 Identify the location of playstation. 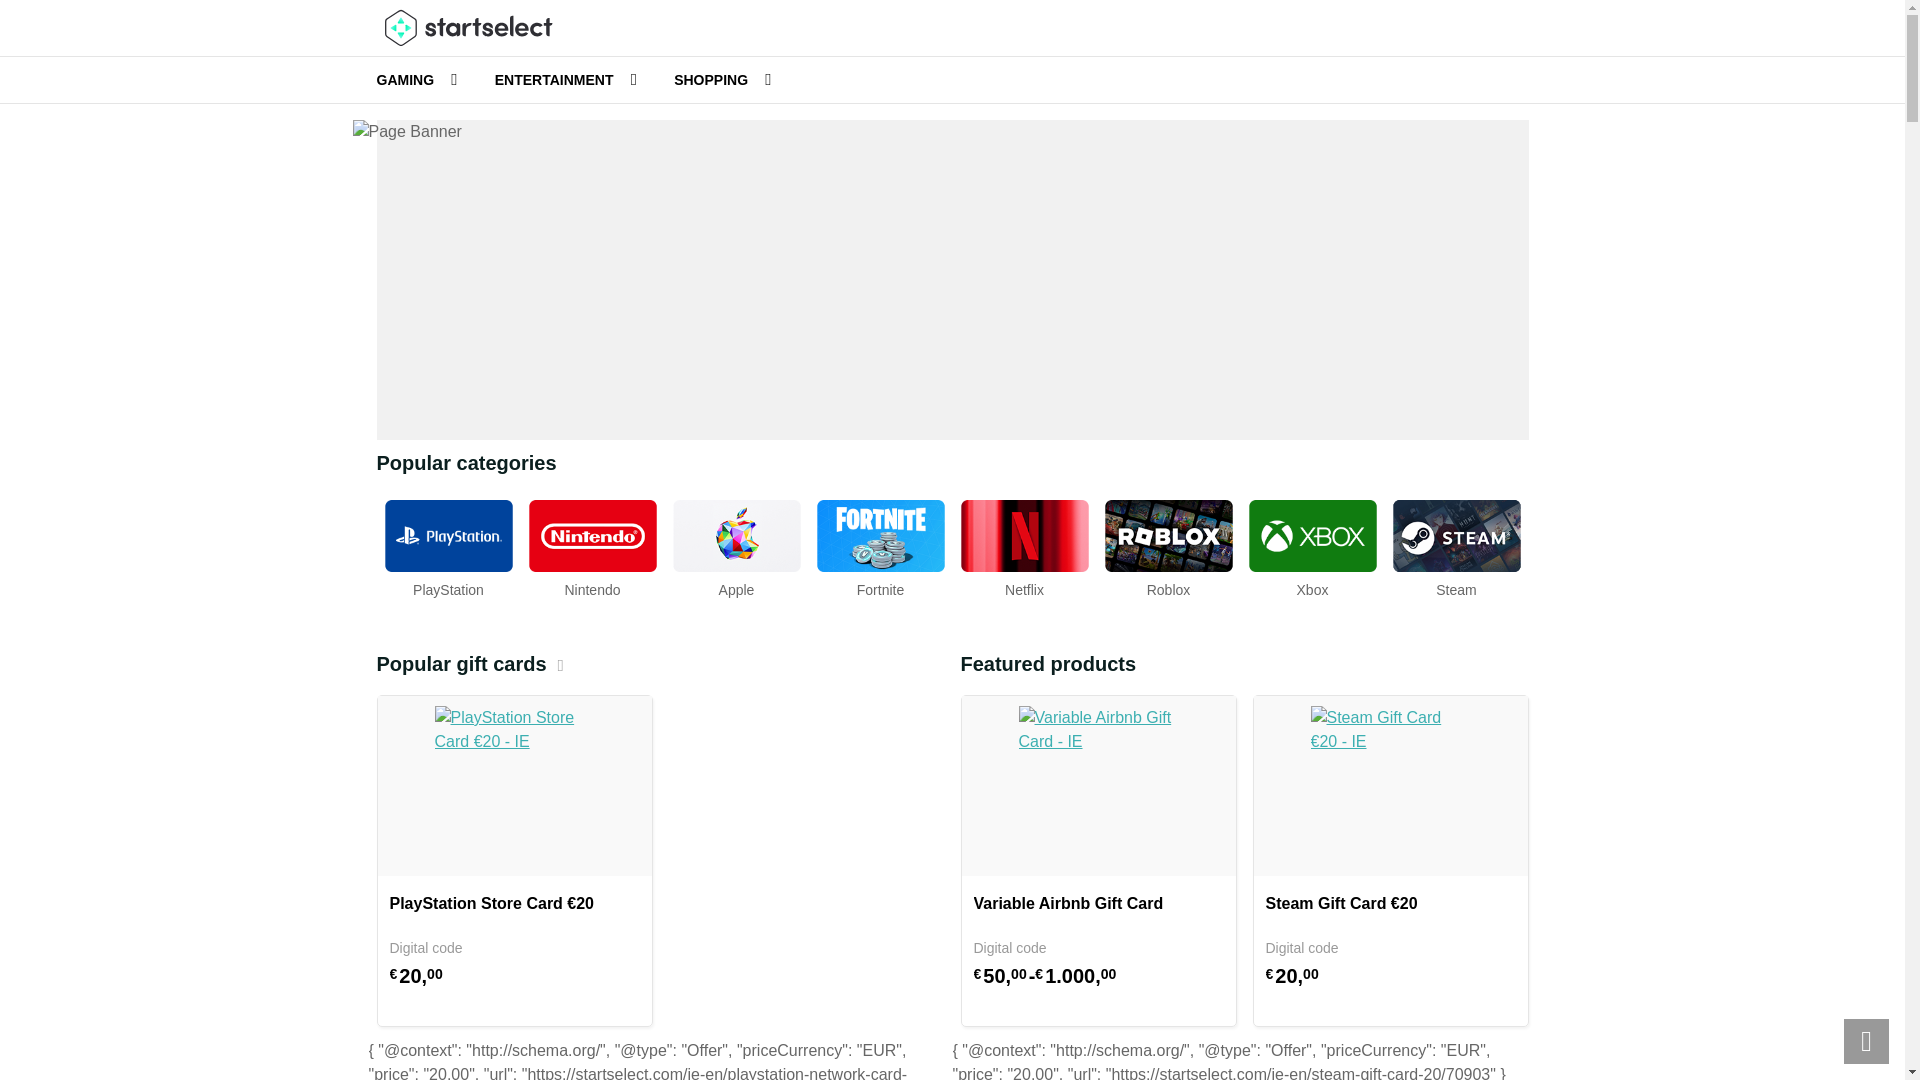
(448, 546).